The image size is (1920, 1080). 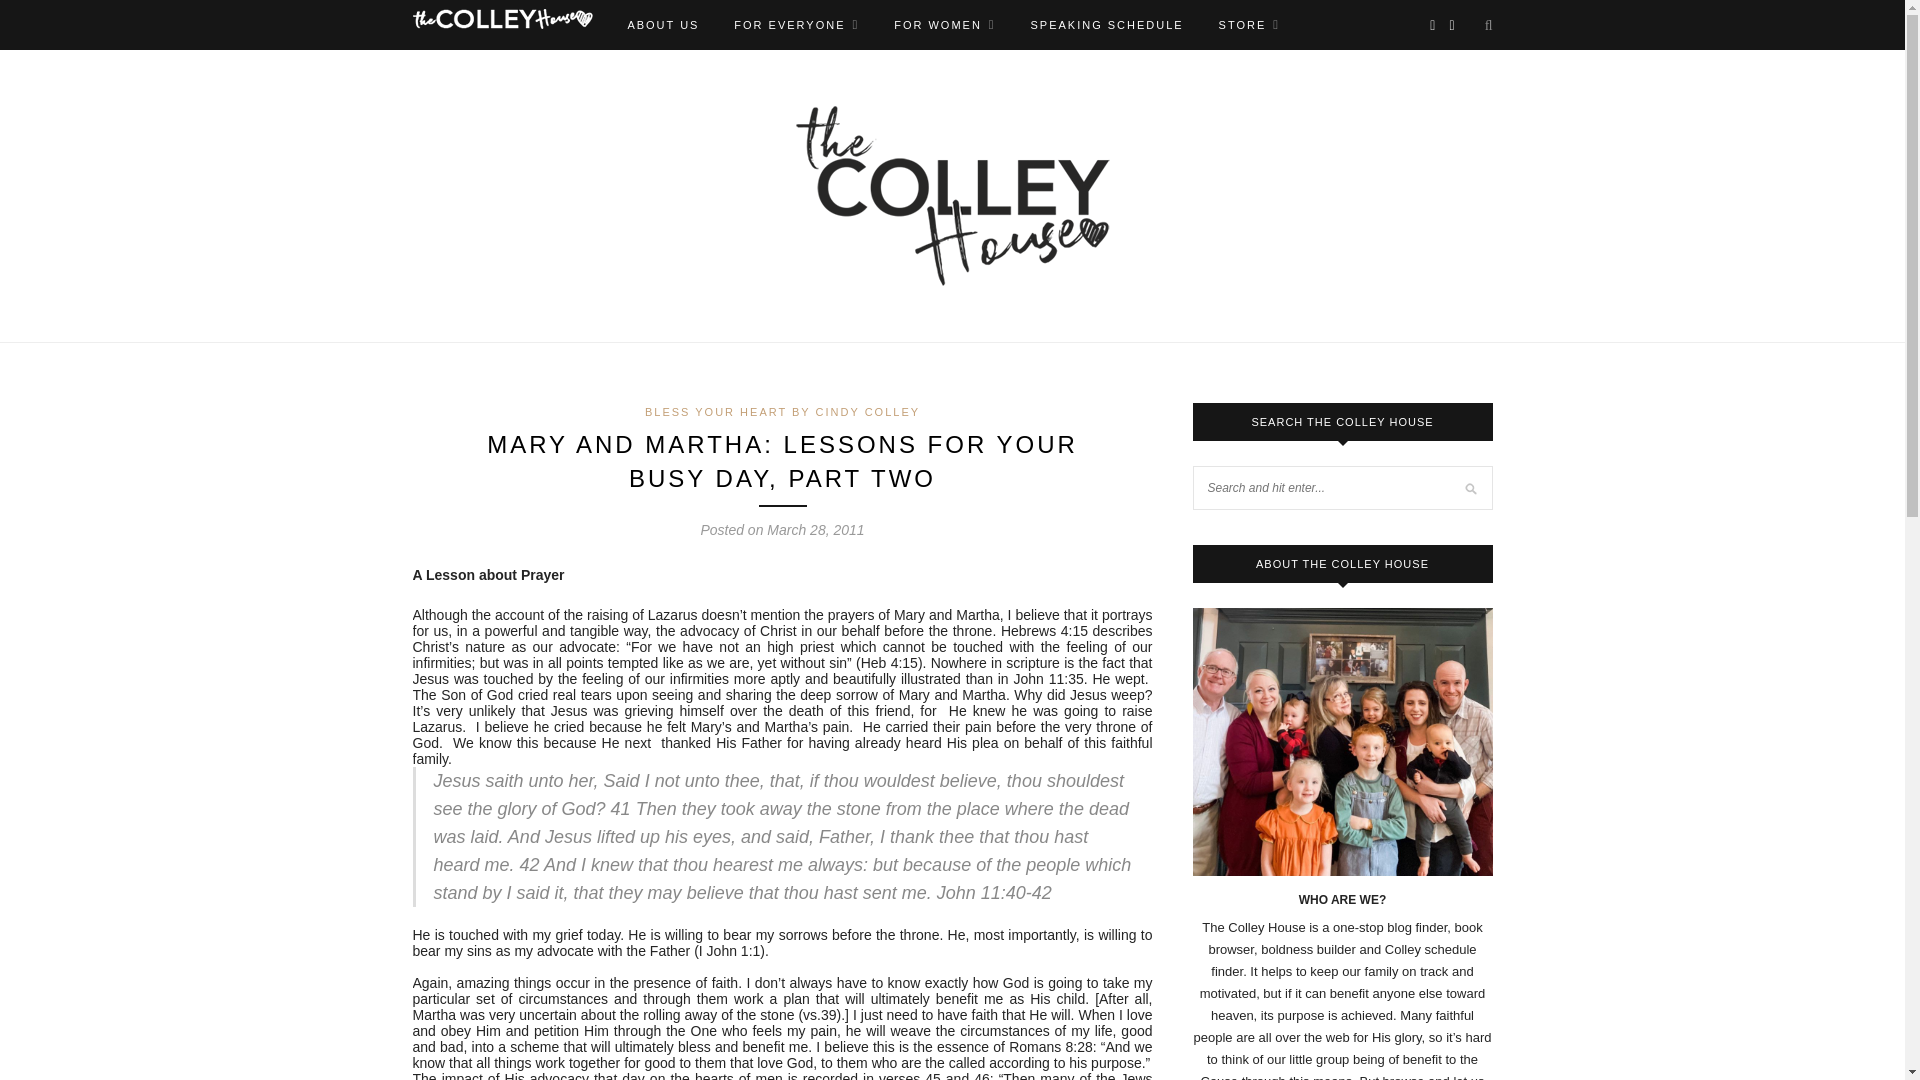 What do you see at coordinates (796, 24) in the screenshot?
I see `FOR EVERYONE` at bounding box center [796, 24].